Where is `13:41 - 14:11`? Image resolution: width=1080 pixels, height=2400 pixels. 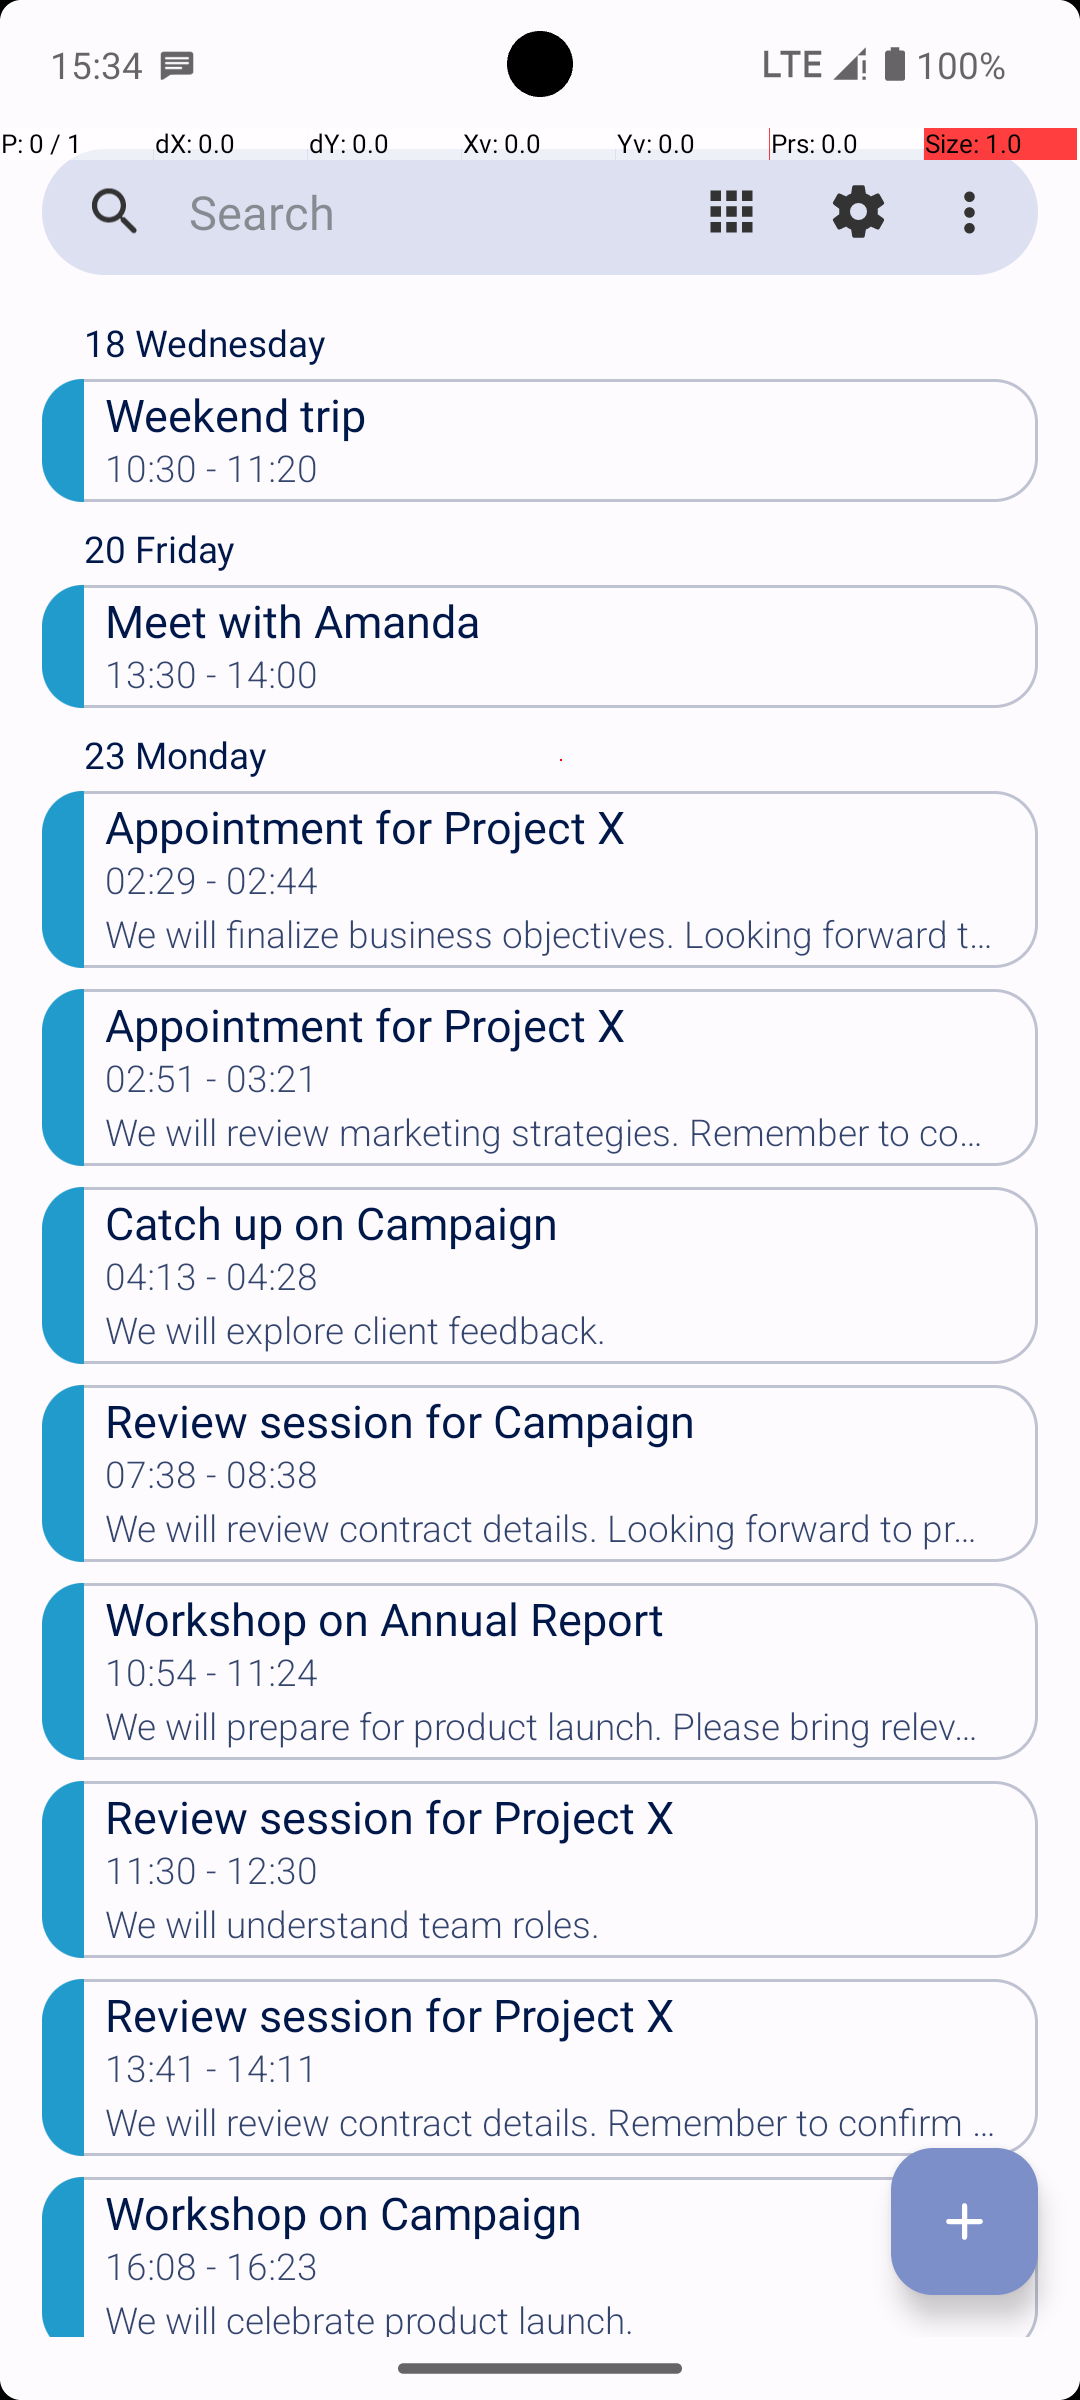
13:41 - 14:11 is located at coordinates (212, 2075).